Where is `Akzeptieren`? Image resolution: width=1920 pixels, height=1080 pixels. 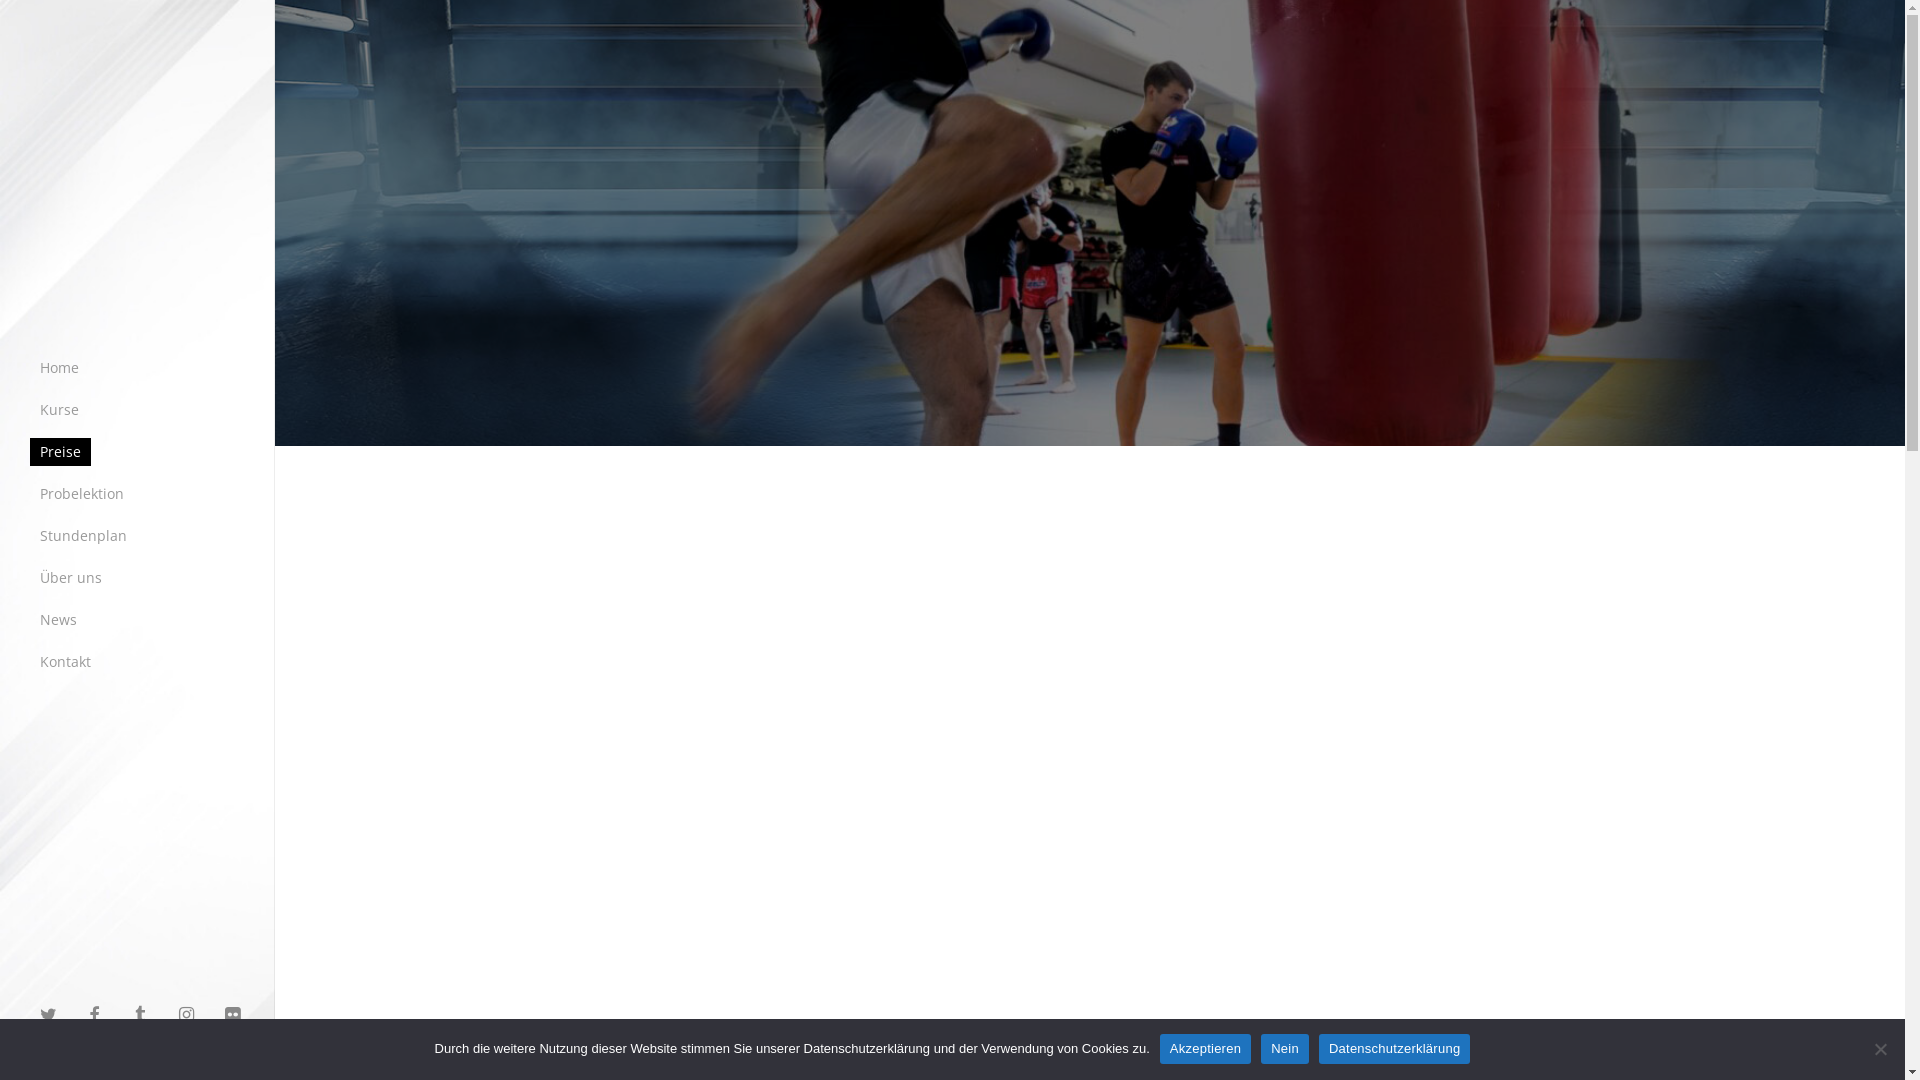 Akzeptieren is located at coordinates (1206, 1049).